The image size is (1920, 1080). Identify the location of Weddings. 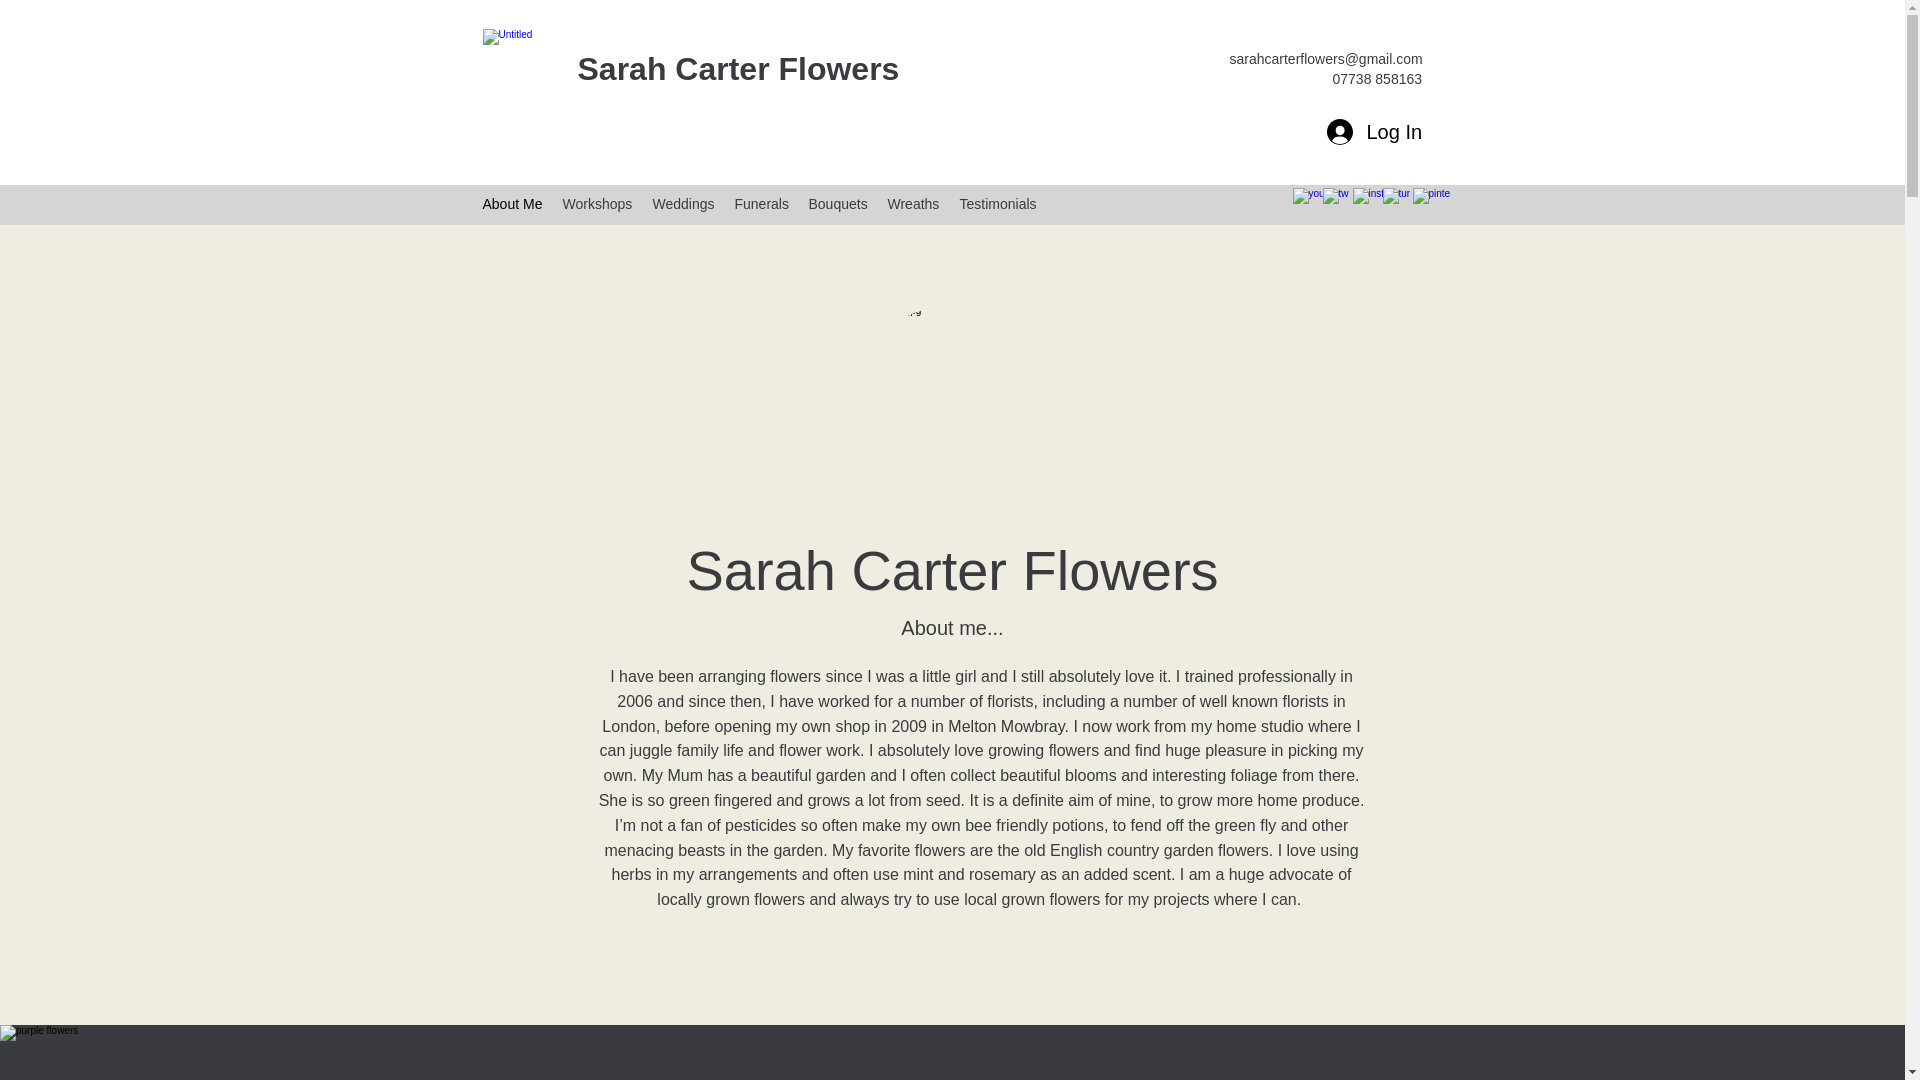
(682, 204).